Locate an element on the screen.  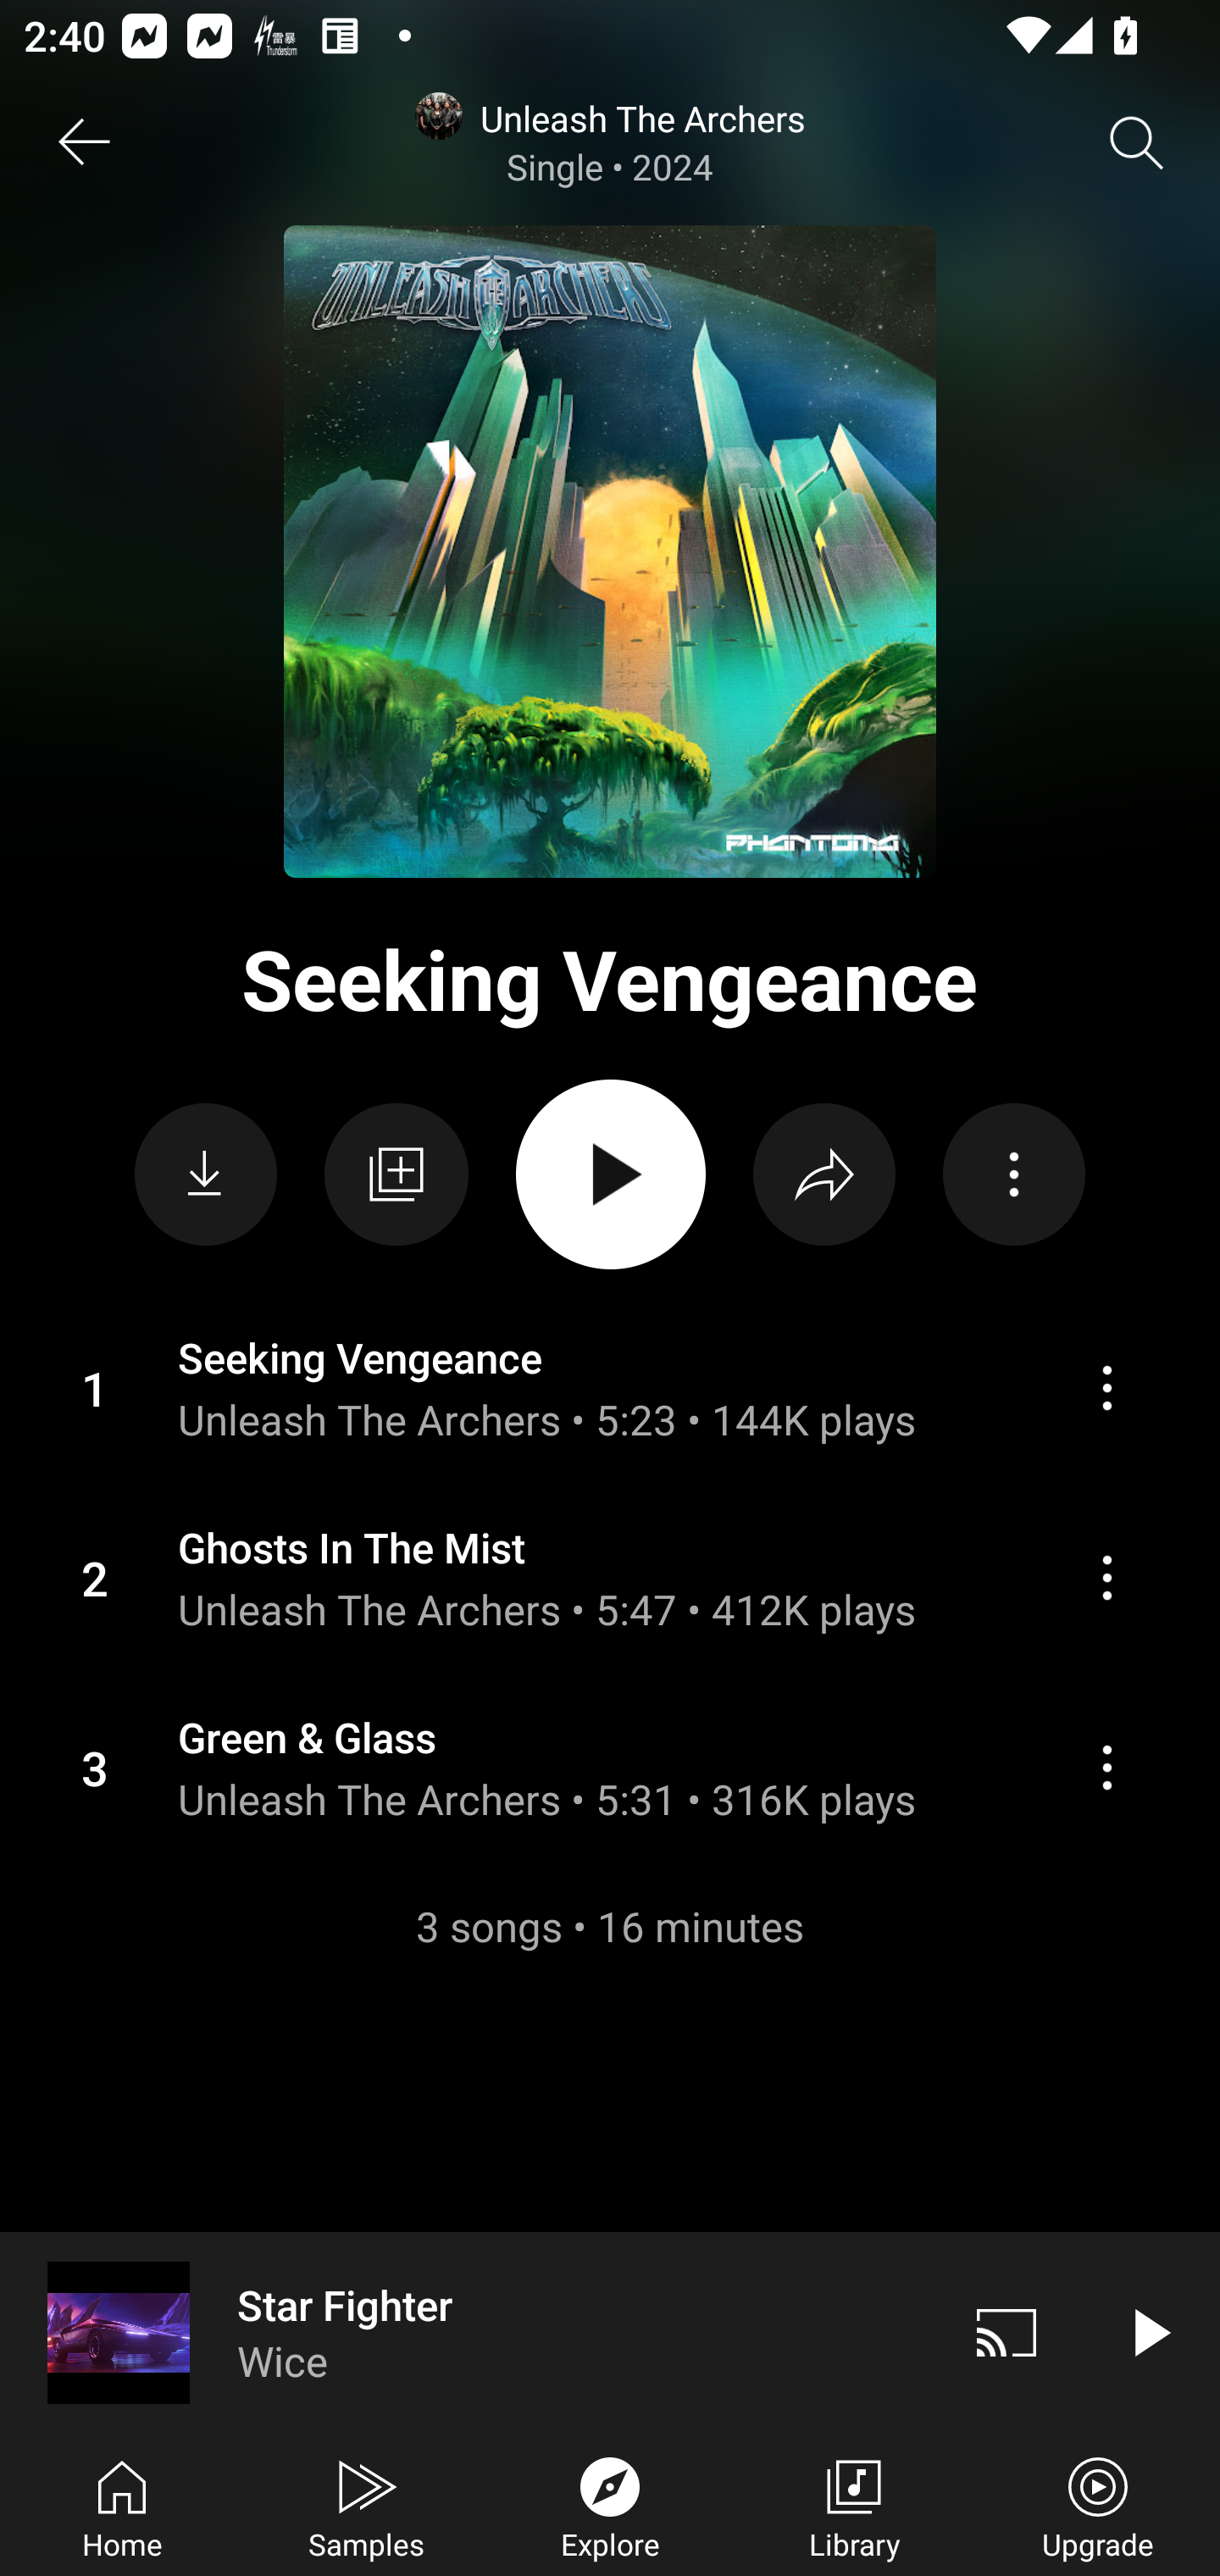
Share is located at coordinates (823, 1174).